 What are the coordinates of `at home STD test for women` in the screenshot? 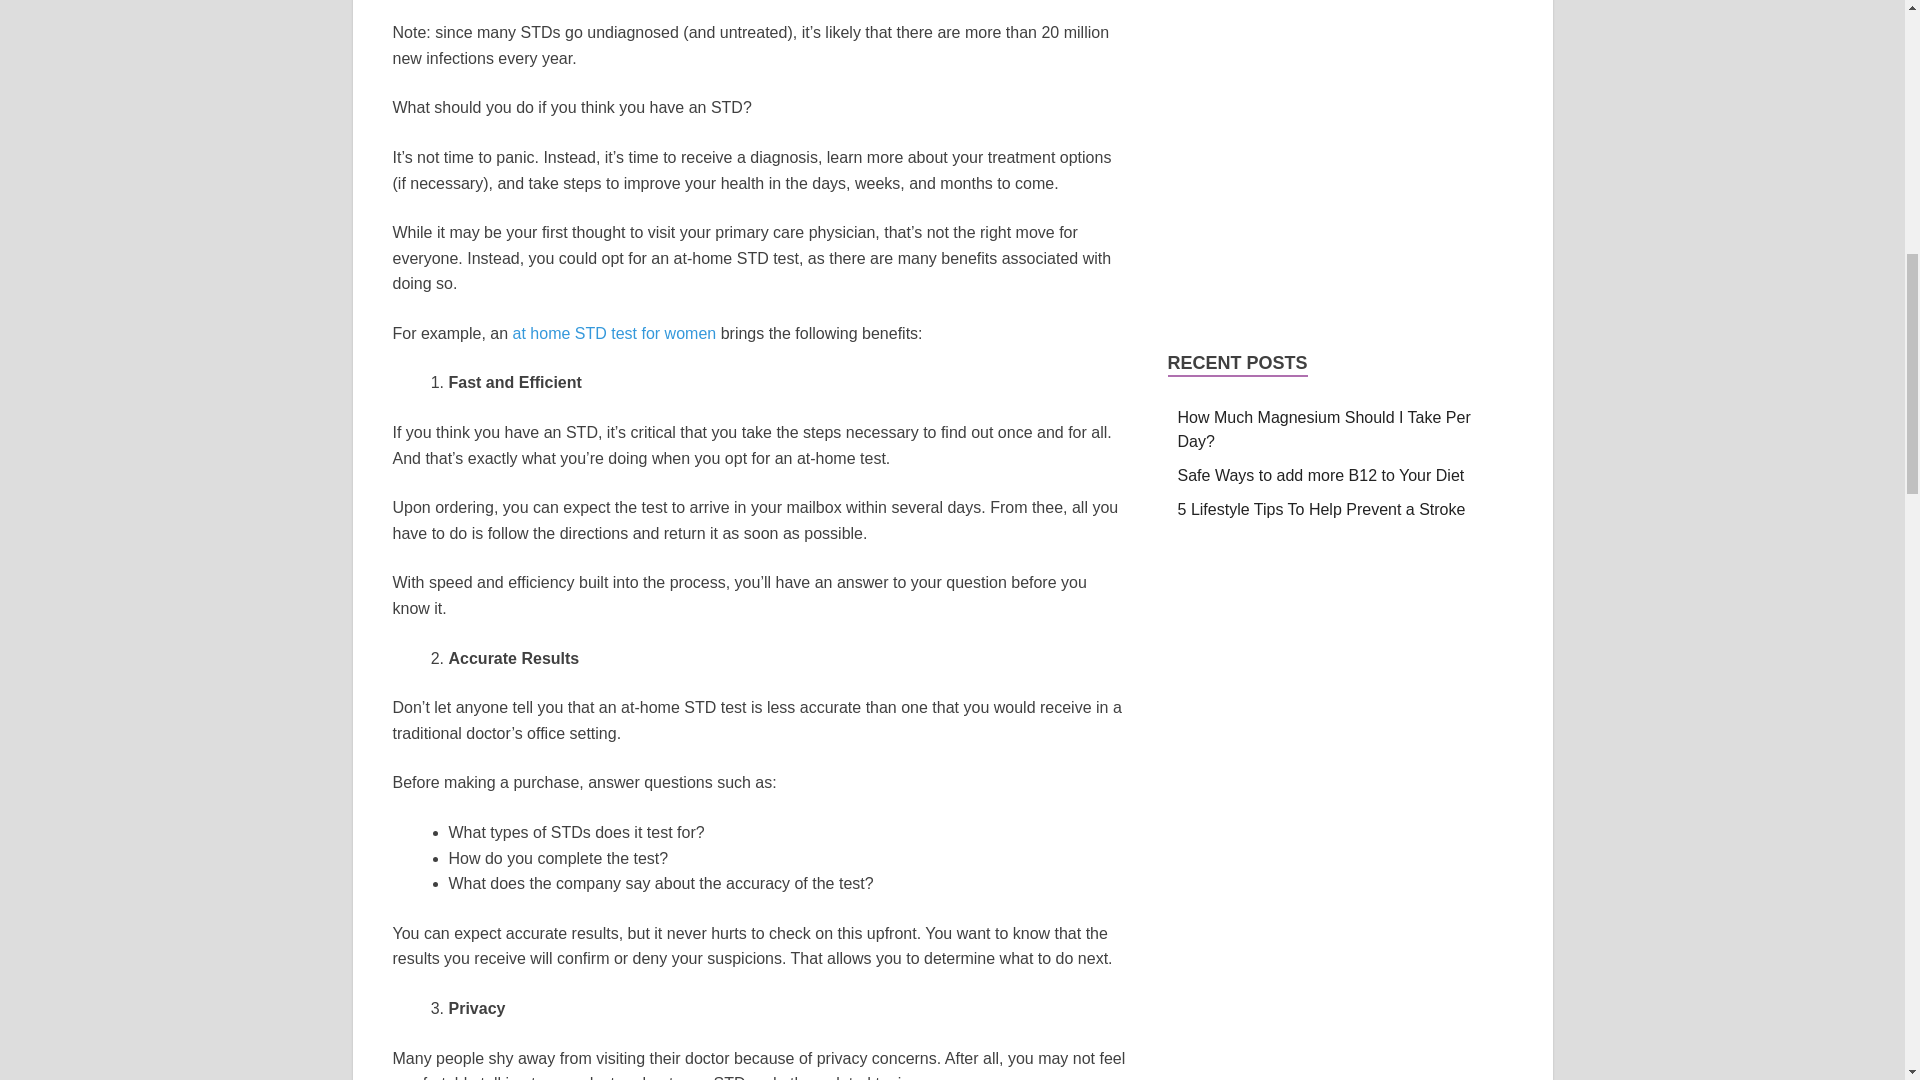 It's located at (614, 334).